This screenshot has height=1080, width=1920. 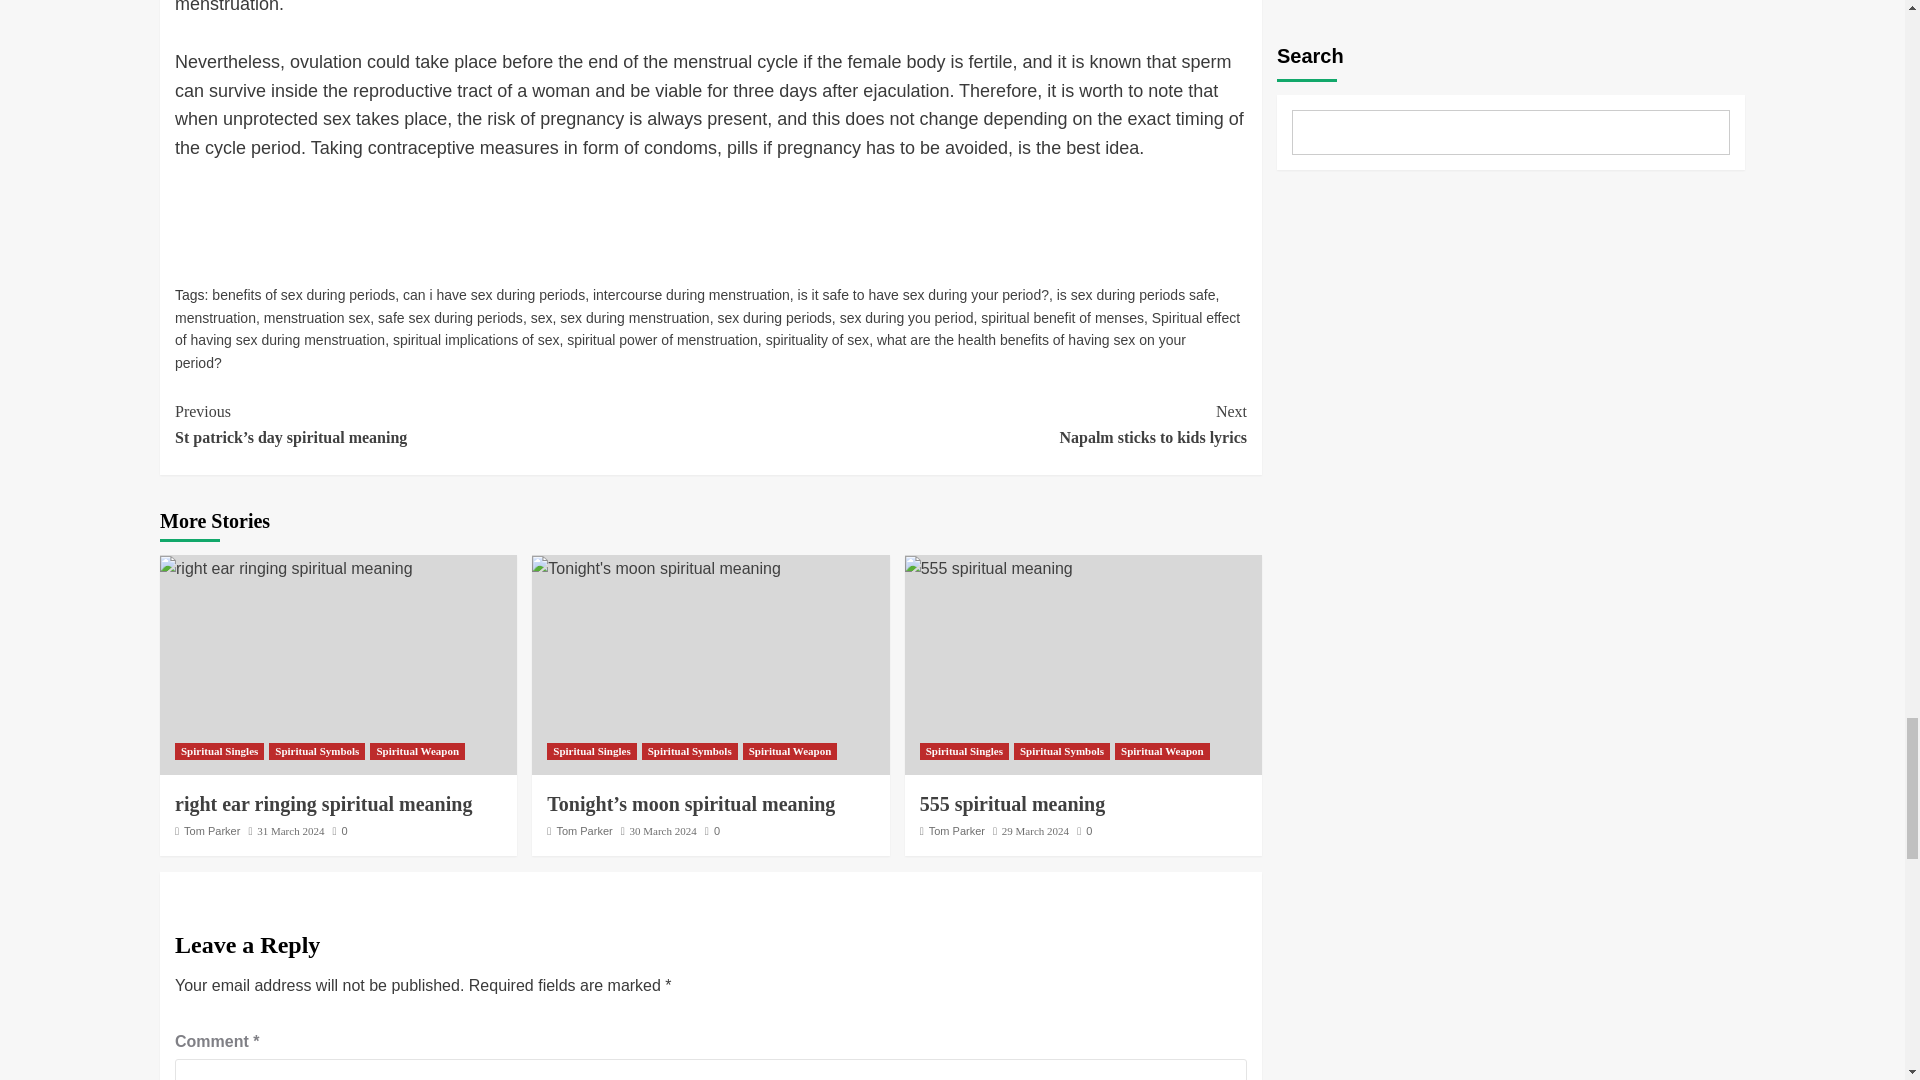 I want to click on spirituality of sex, so click(x=818, y=339).